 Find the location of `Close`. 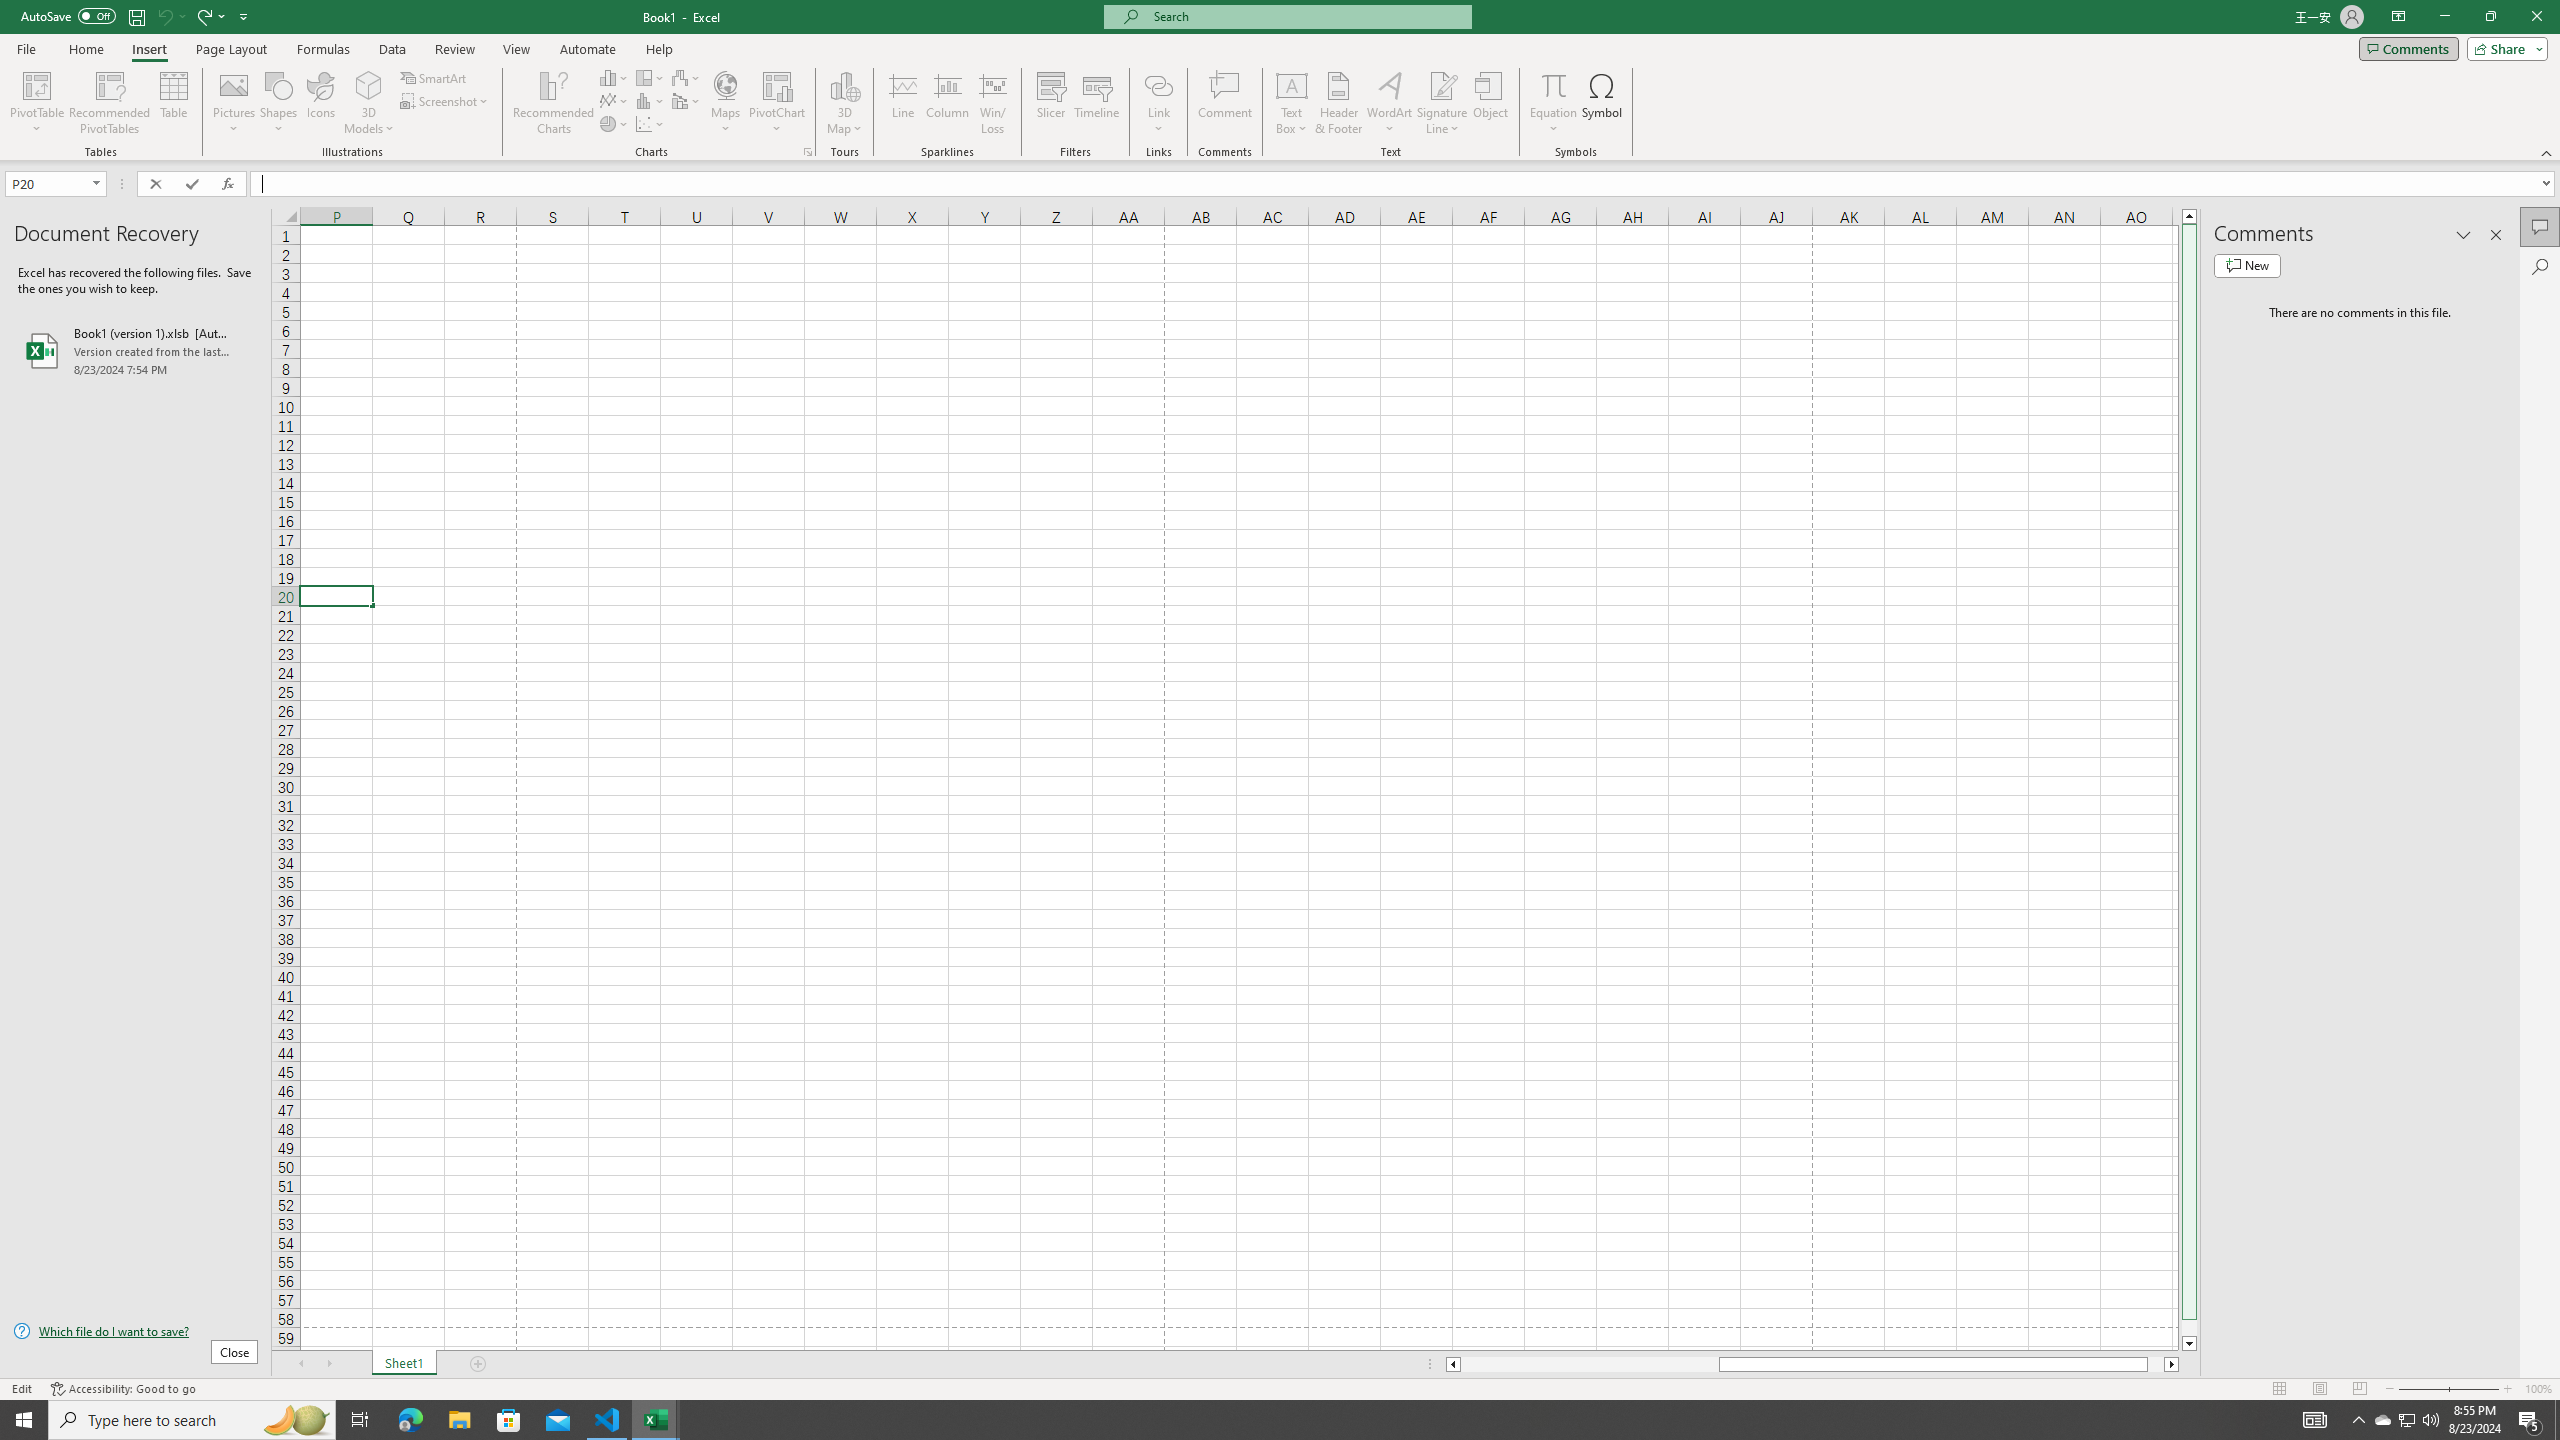

Close is located at coordinates (2536, 17).